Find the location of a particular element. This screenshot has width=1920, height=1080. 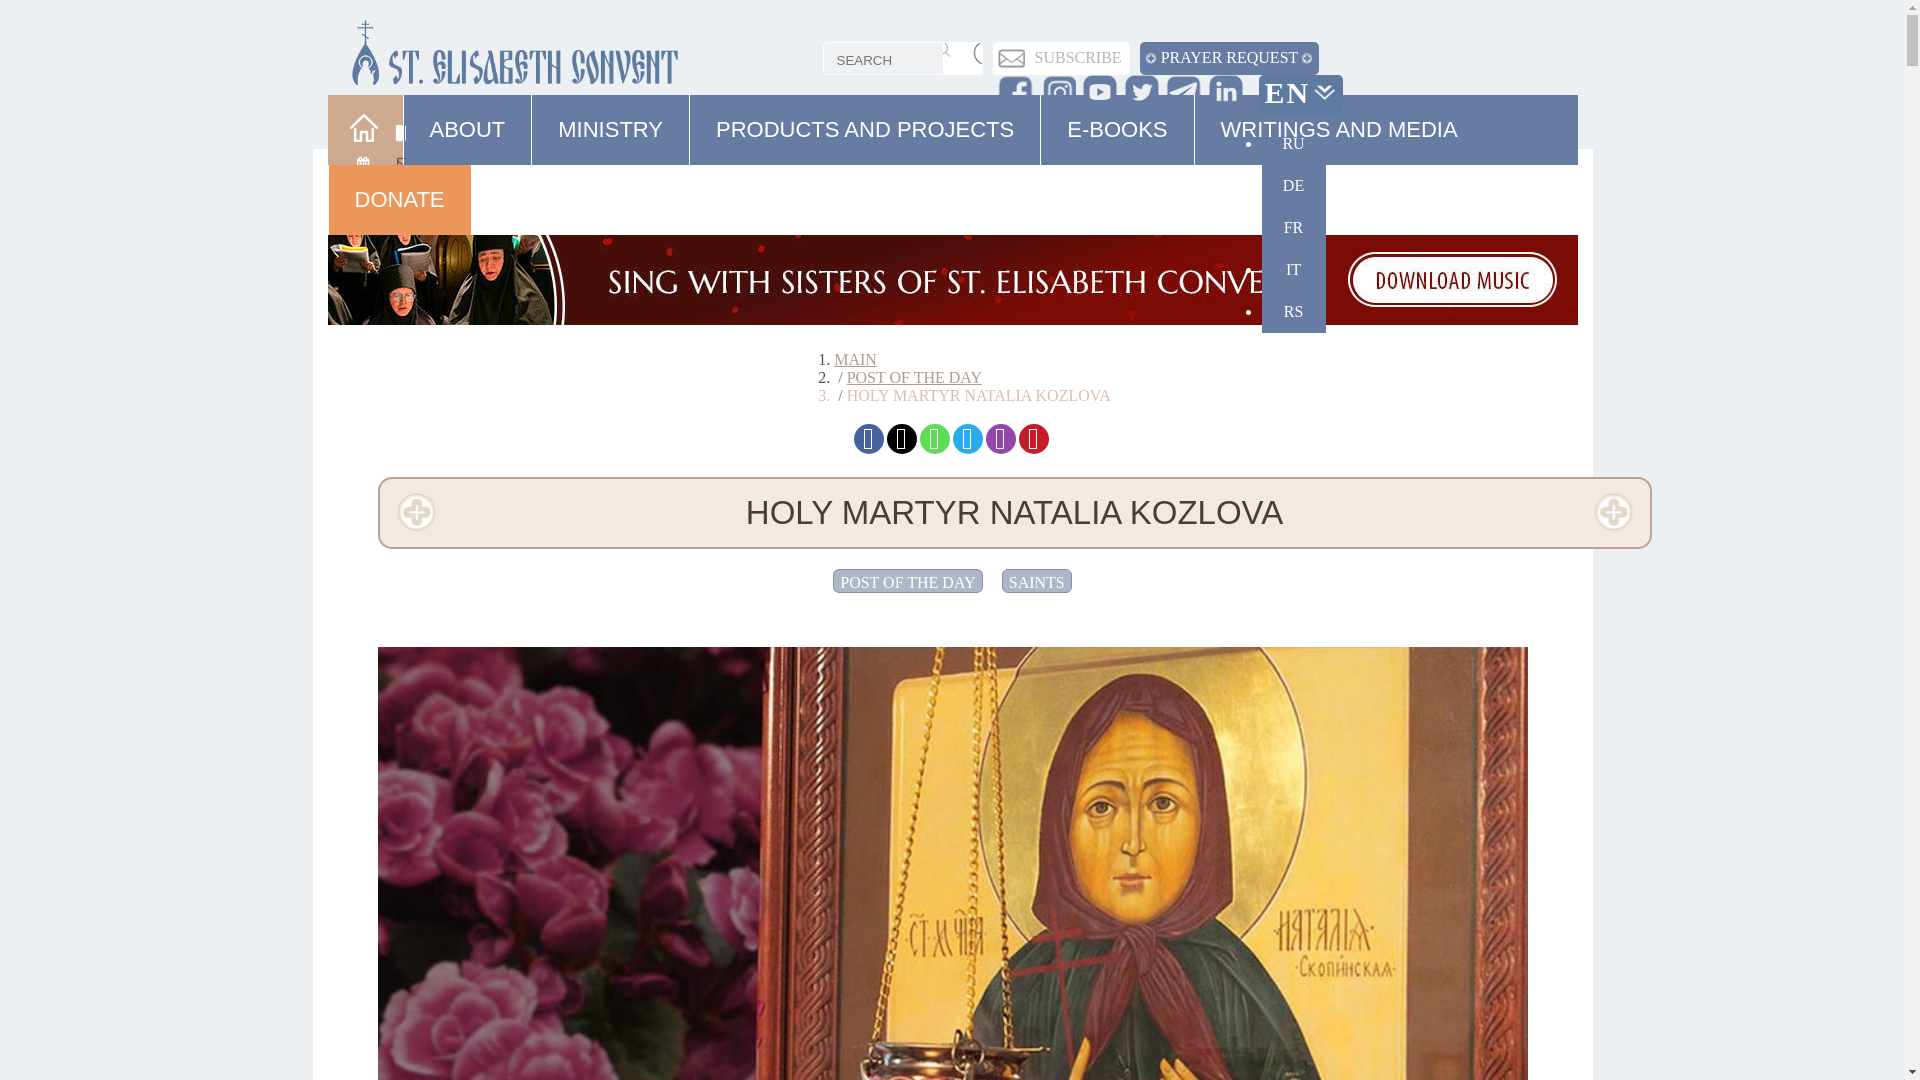

Share Telegram is located at coordinates (966, 438).